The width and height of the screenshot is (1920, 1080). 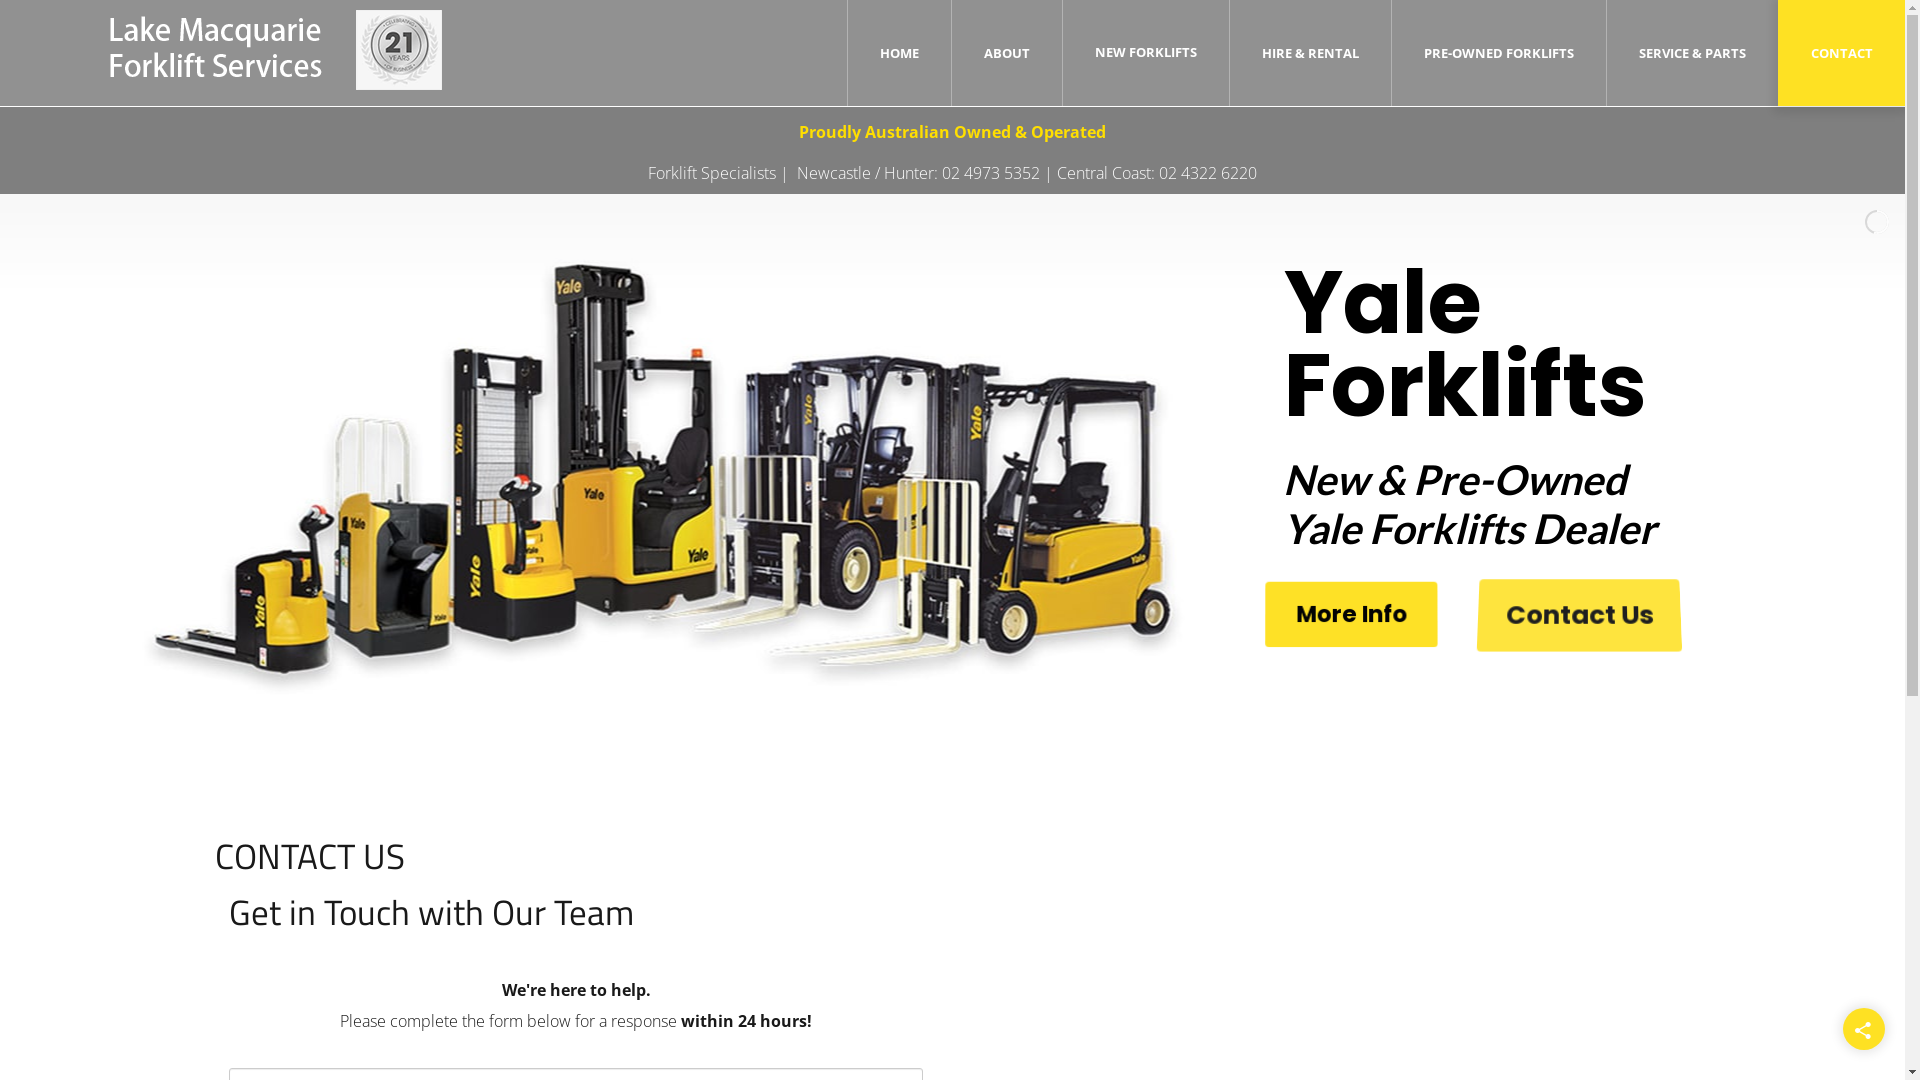 I want to click on 02 4973 5352, so click(x=991, y=173).